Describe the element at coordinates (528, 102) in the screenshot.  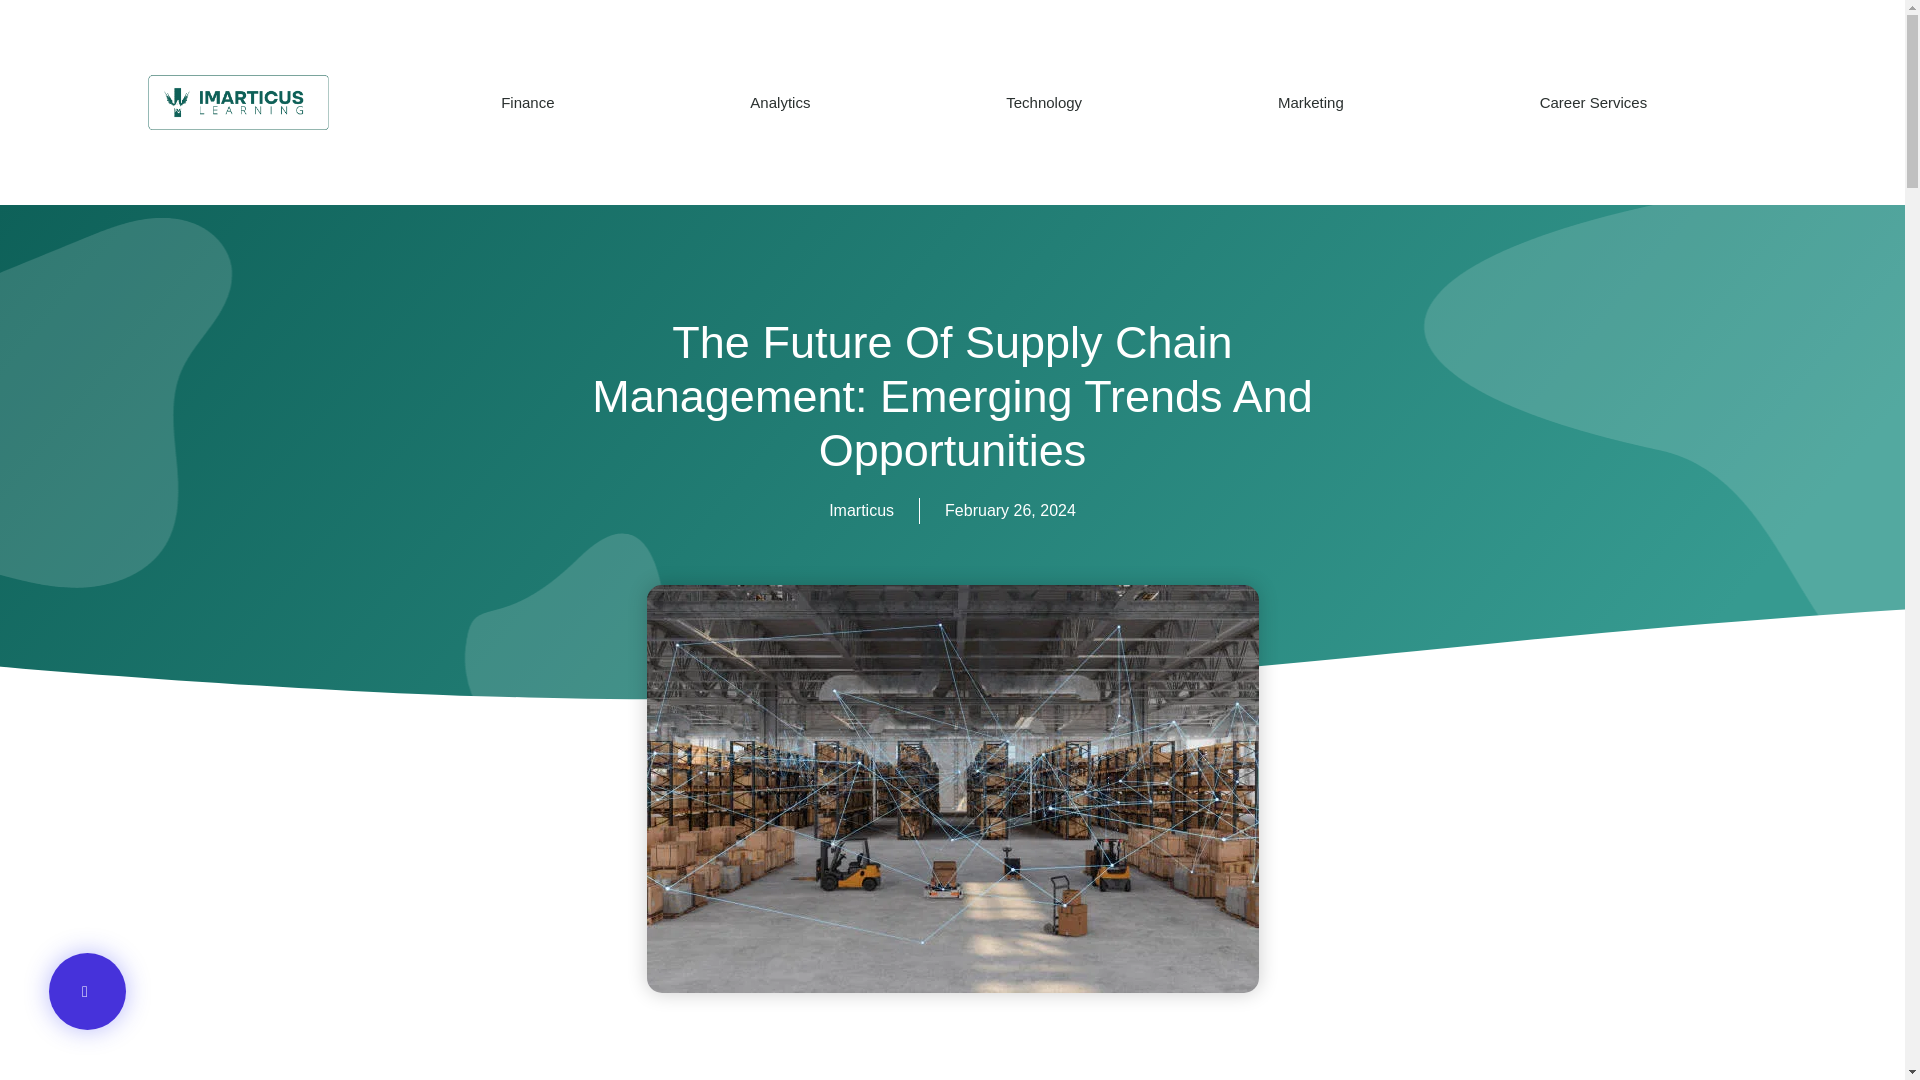
I see `Finance` at that location.